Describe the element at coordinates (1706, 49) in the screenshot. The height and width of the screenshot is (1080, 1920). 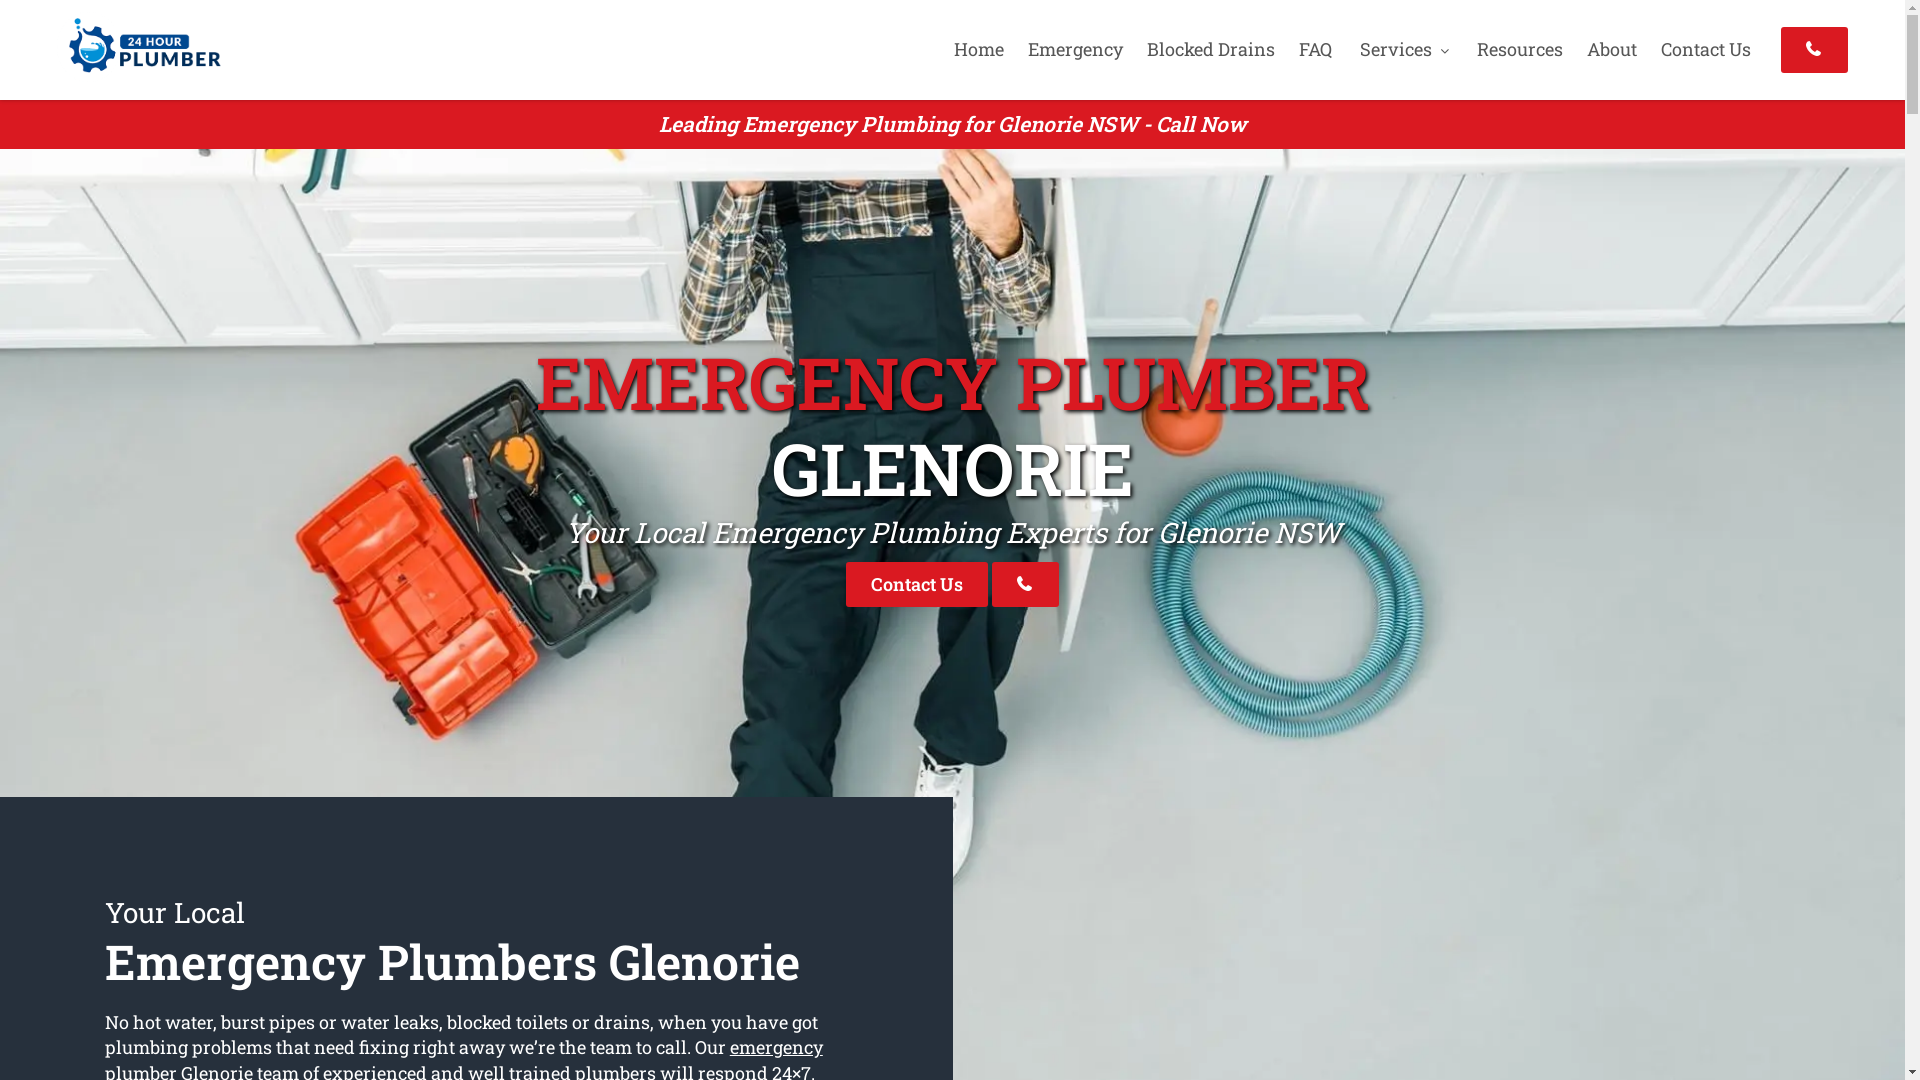
I see `Contact Us` at that location.